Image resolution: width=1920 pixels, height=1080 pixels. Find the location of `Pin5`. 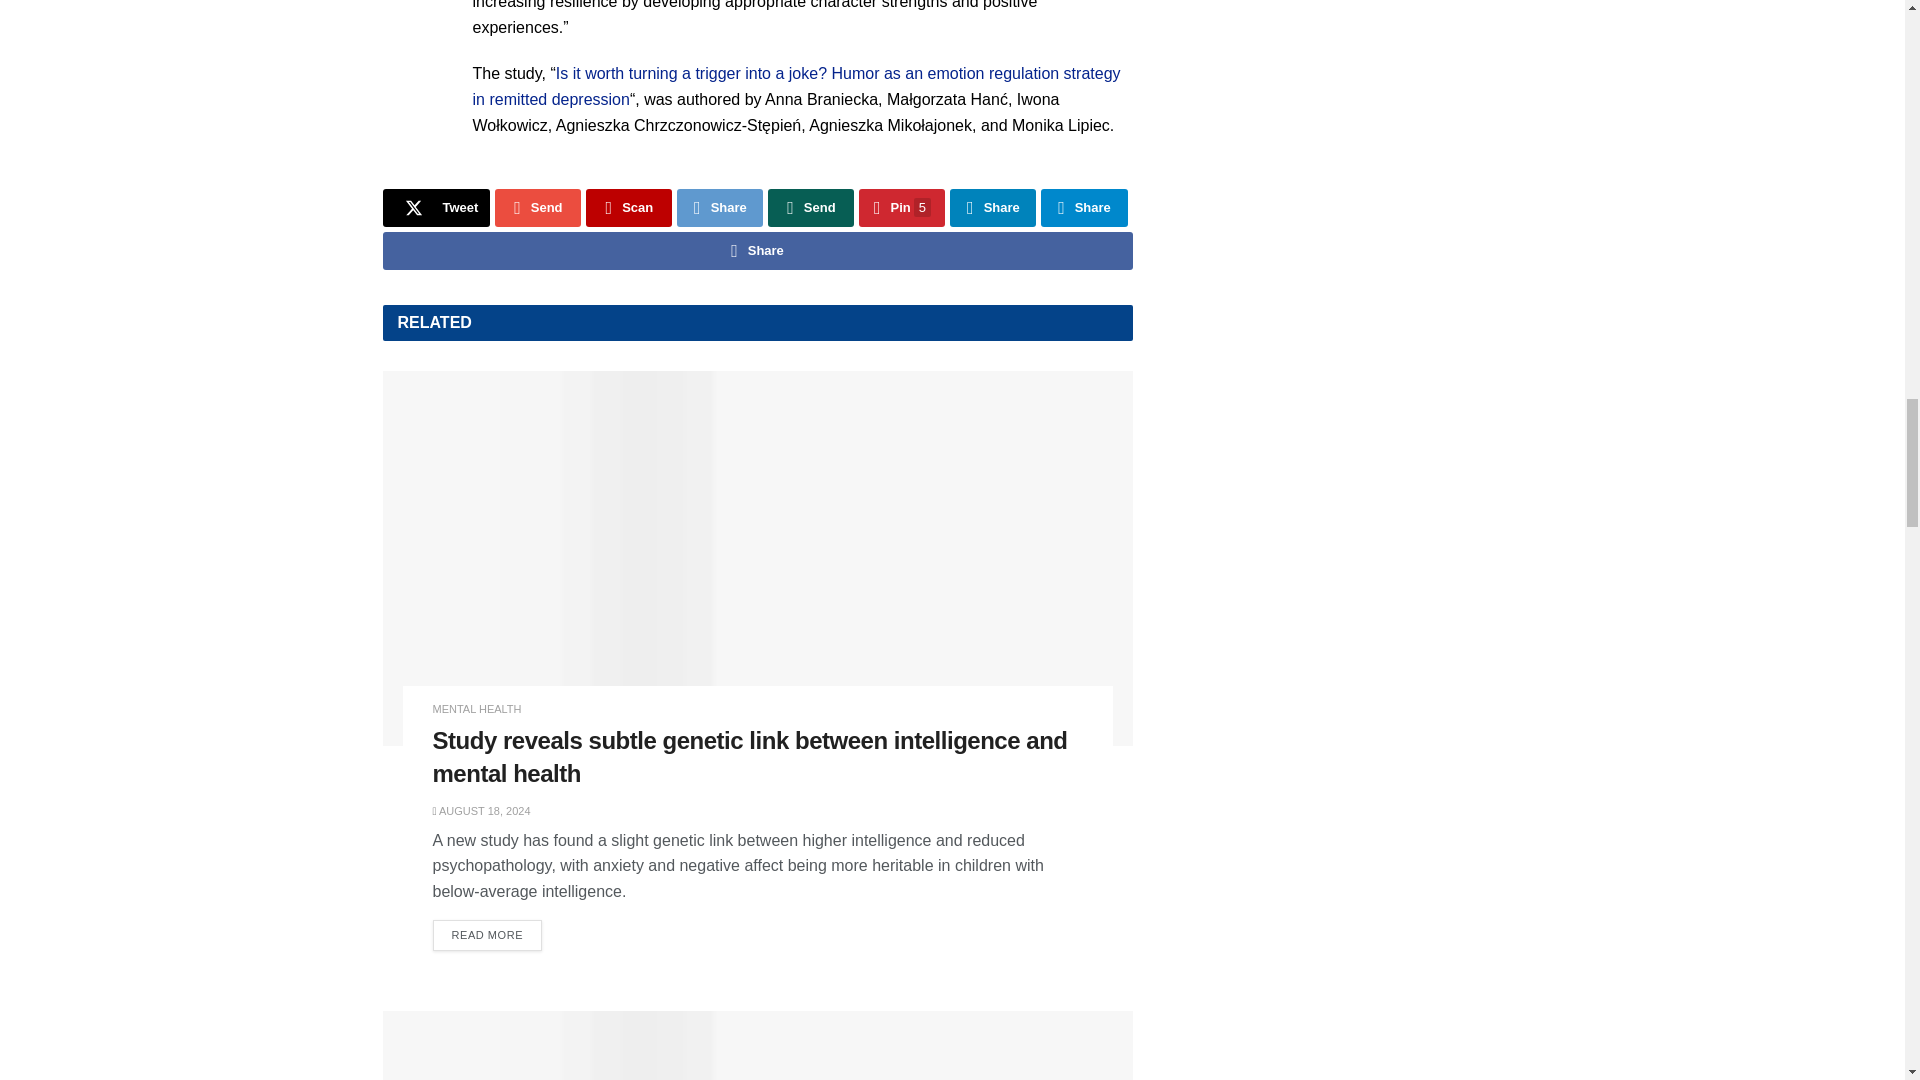

Pin5 is located at coordinates (901, 208).